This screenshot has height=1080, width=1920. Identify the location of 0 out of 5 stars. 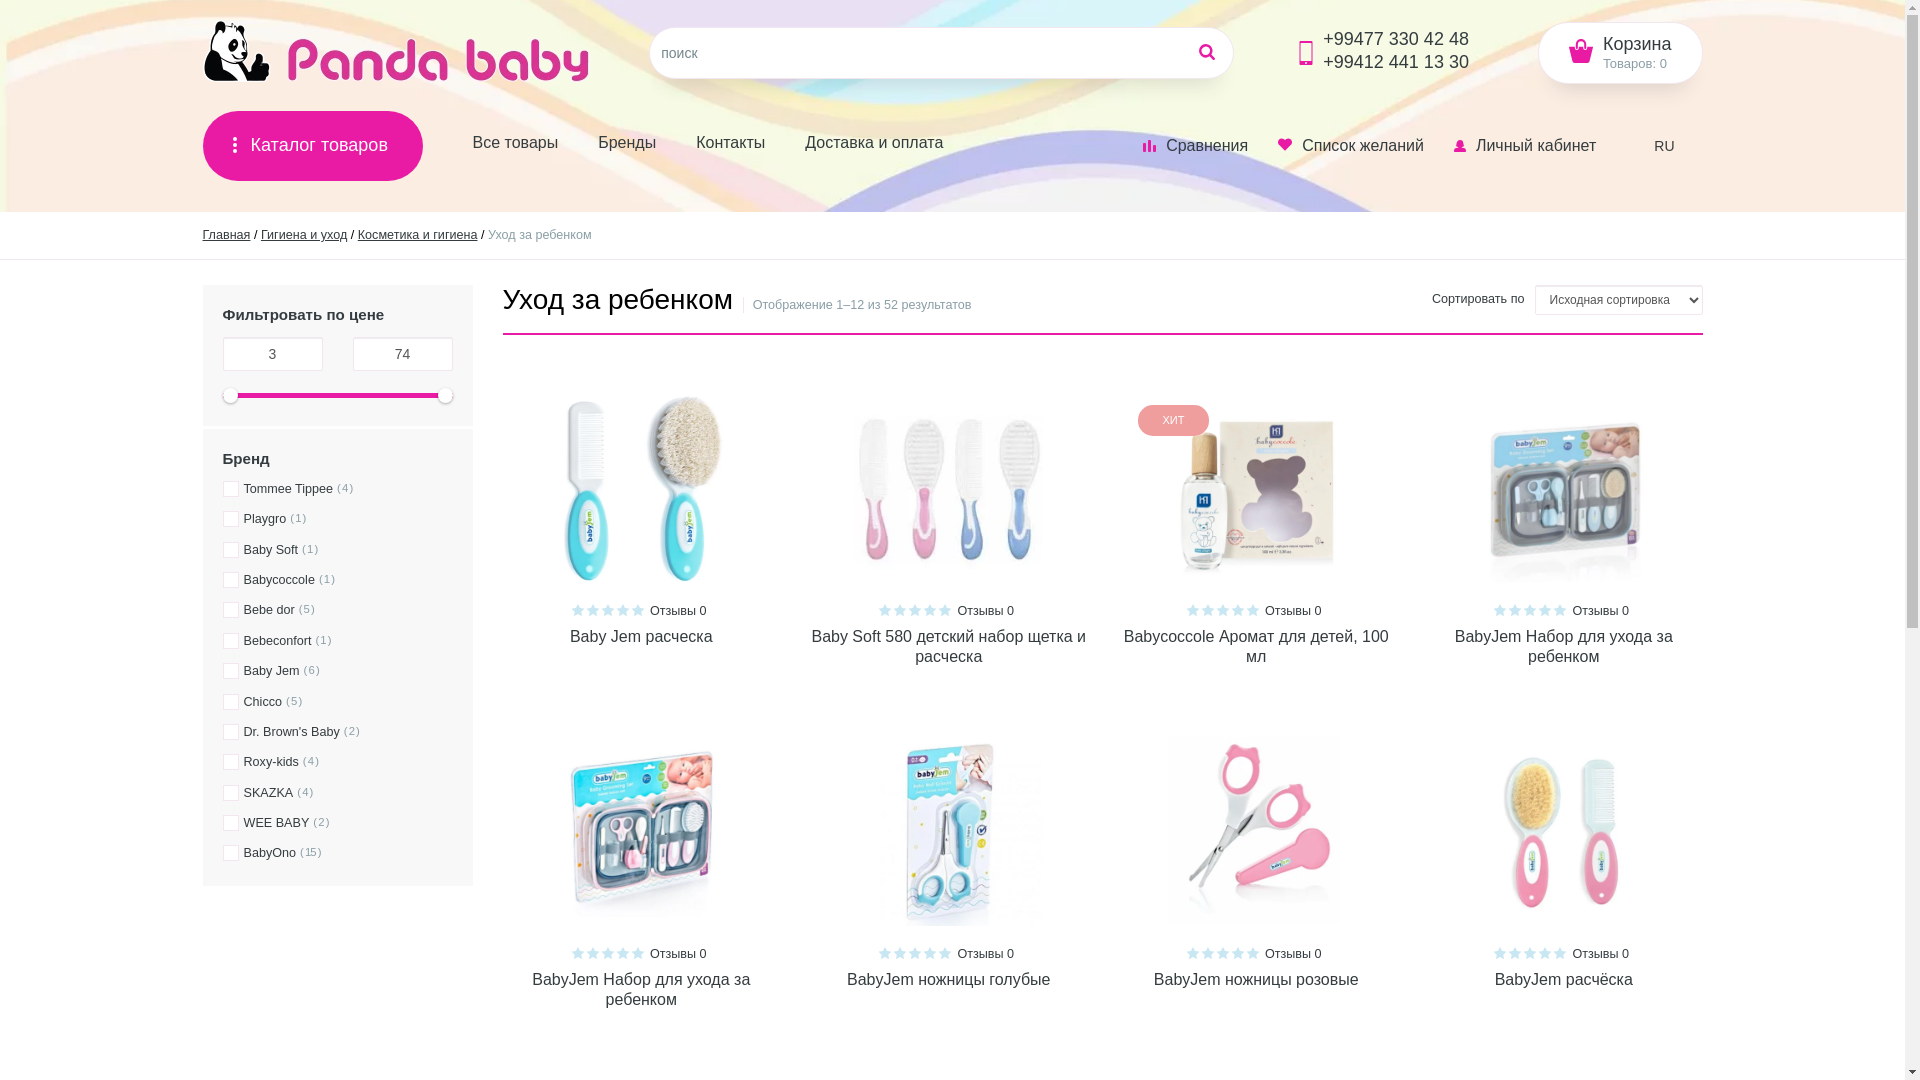
(578, 953).